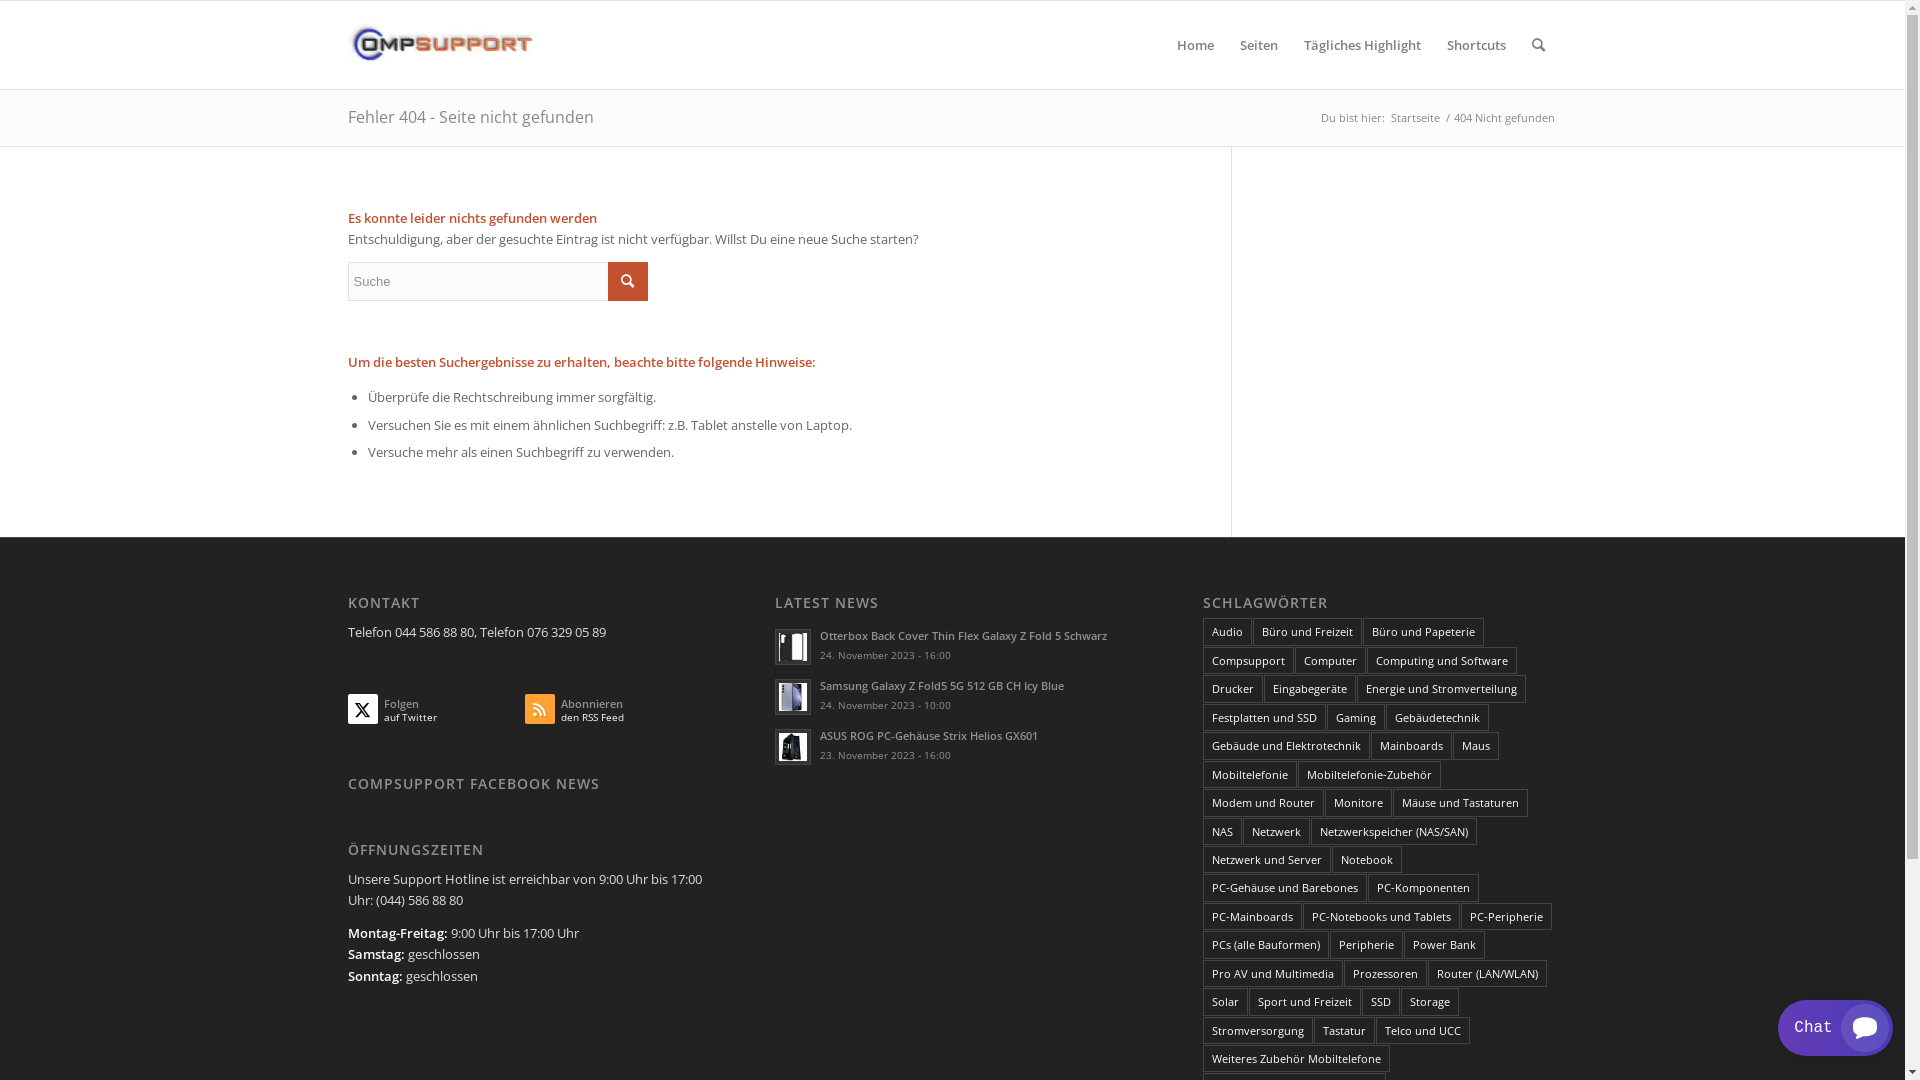 This screenshot has height=1080, width=1920. What do you see at coordinates (1358, 802) in the screenshot?
I see `Monitore` at bounding box center [1358, 802].